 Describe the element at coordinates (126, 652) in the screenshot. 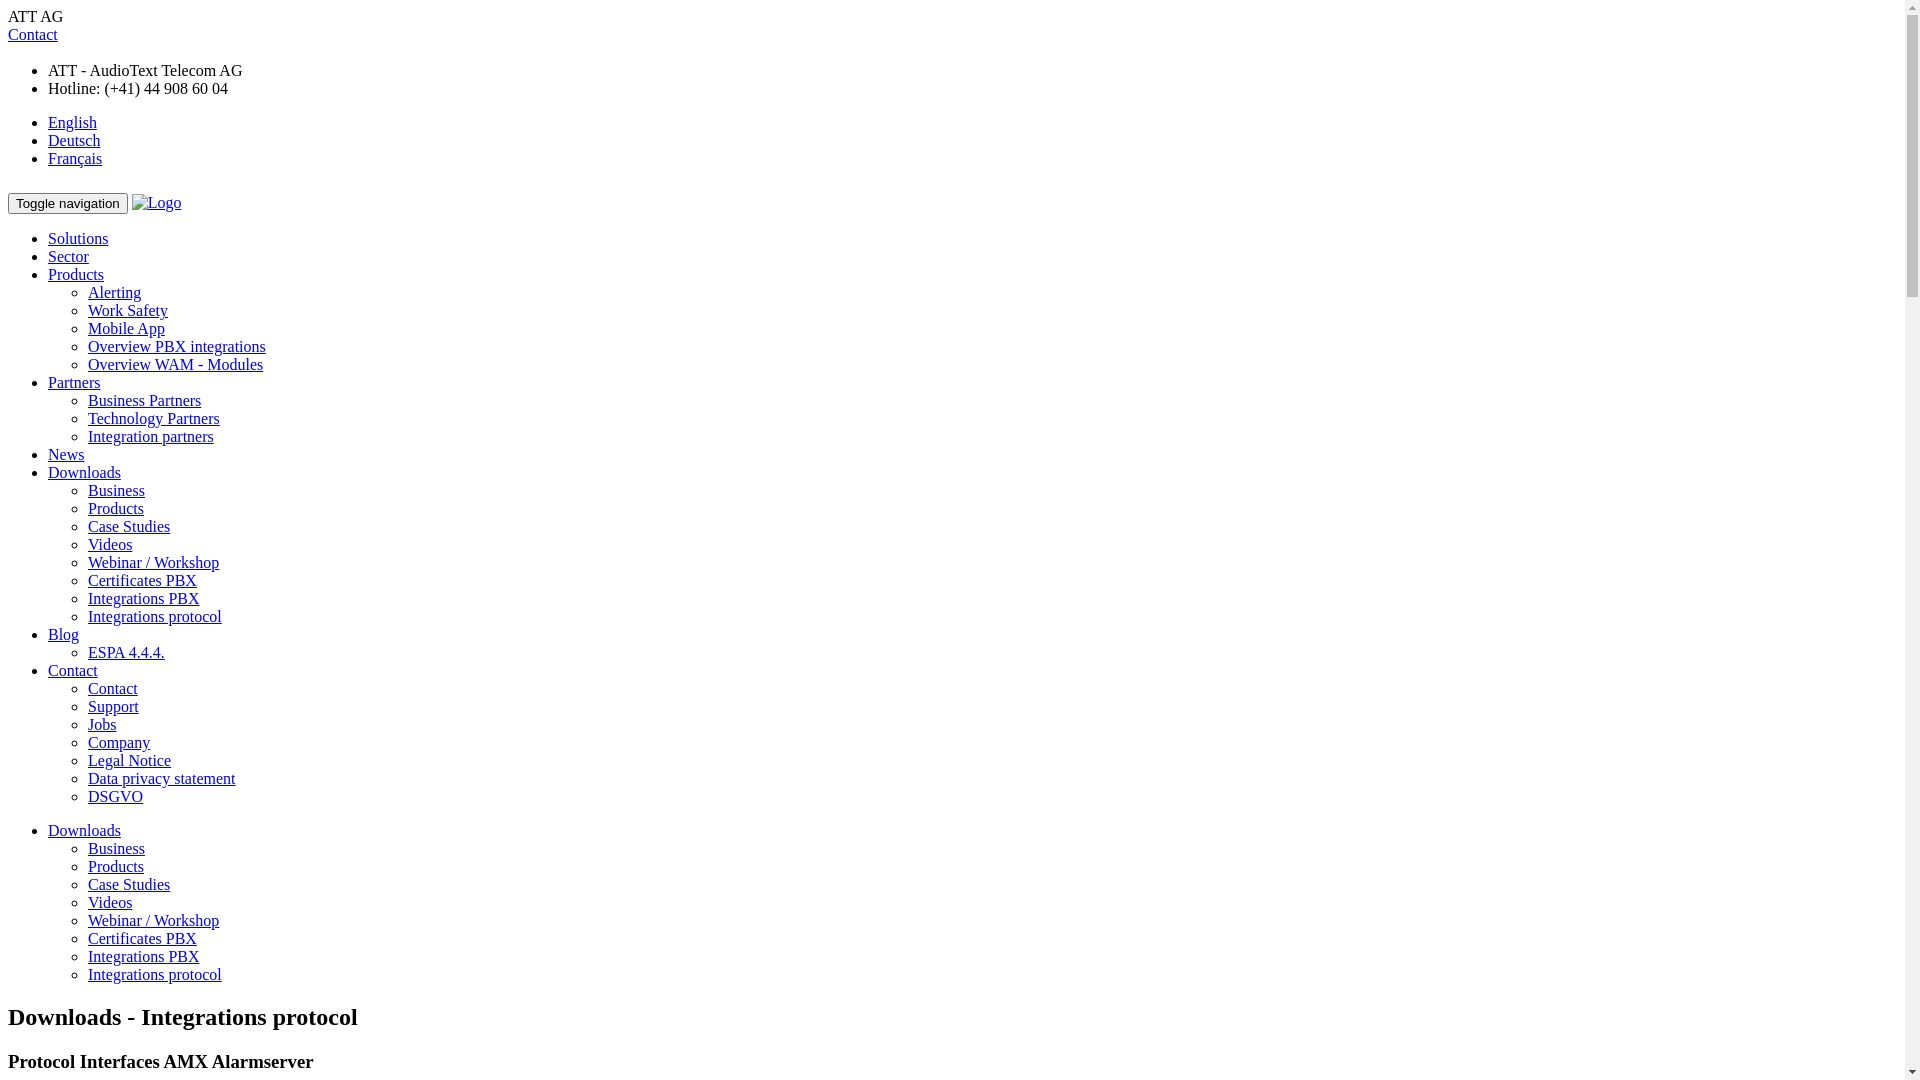

I see `ESPA 4.4.4.` at that location.